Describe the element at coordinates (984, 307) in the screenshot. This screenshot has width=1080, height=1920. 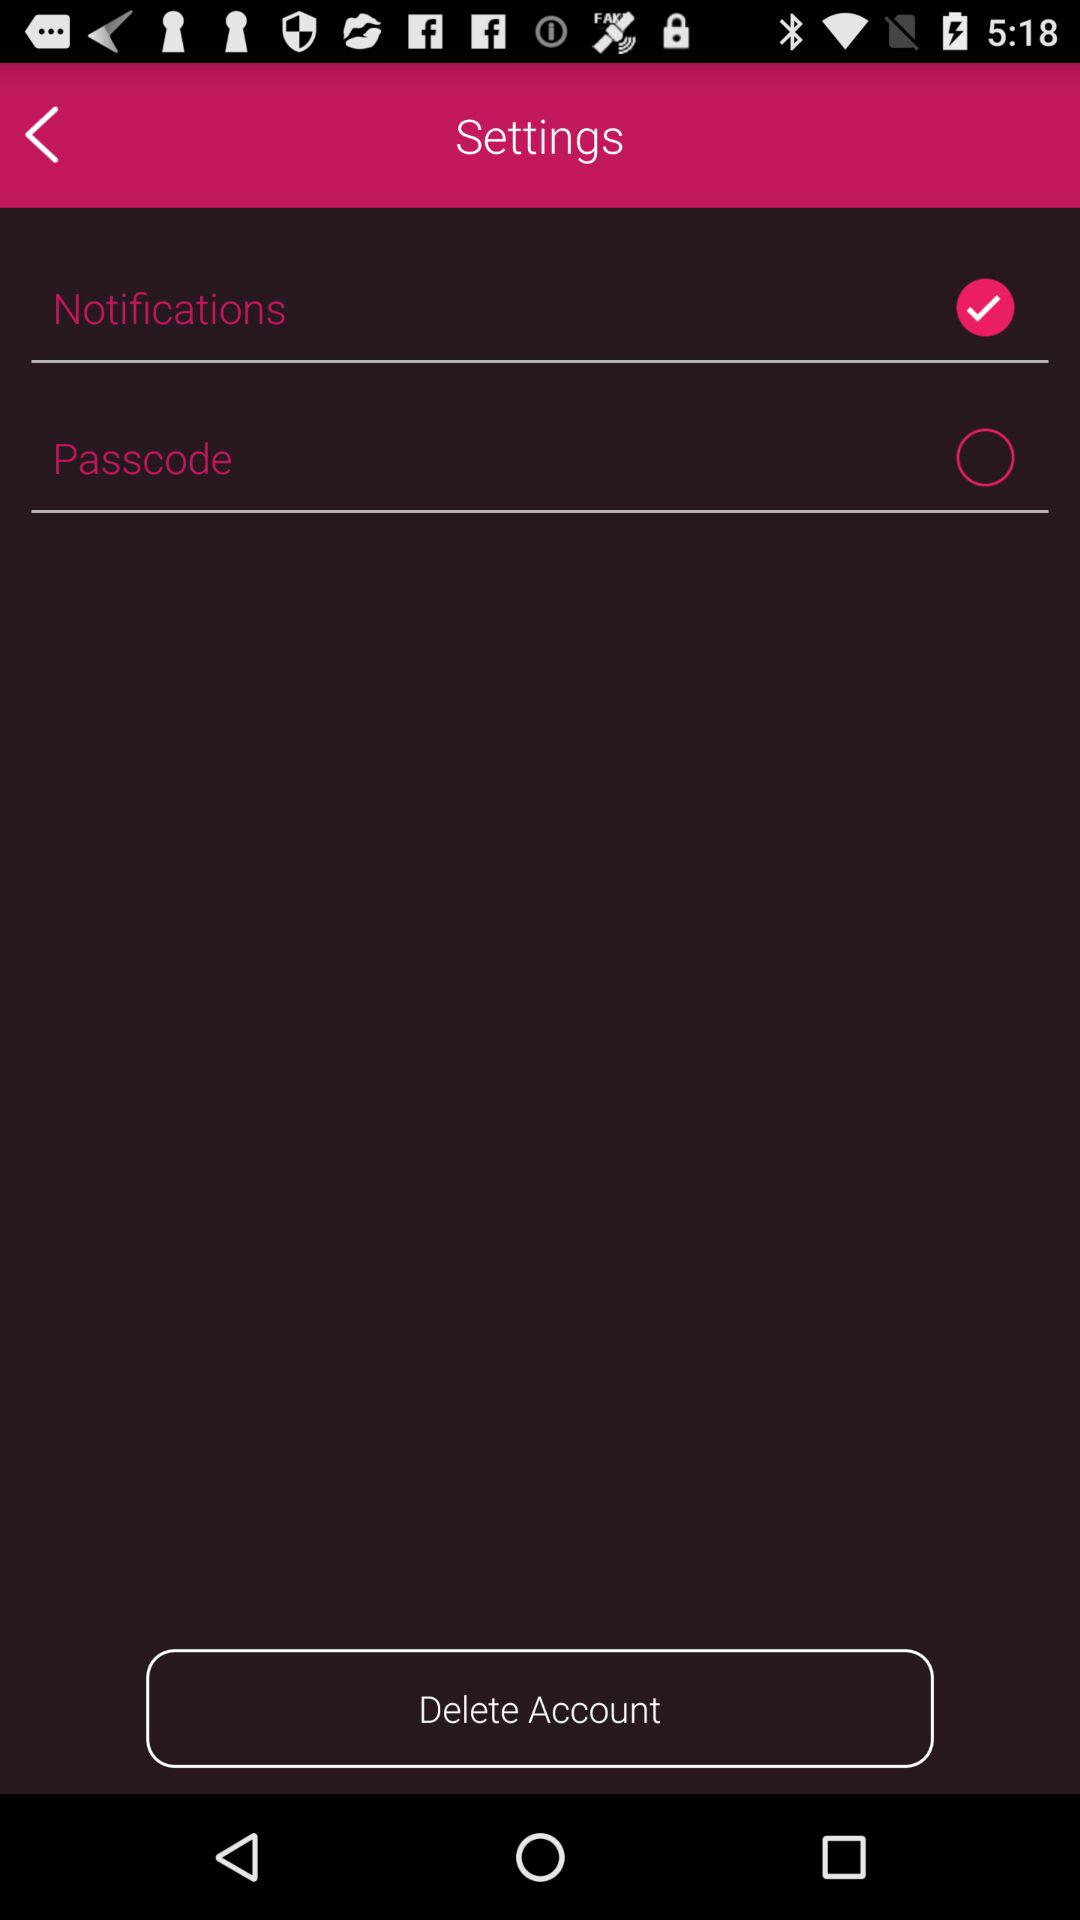
I see `turn off item to the right of notifications item` at that location.